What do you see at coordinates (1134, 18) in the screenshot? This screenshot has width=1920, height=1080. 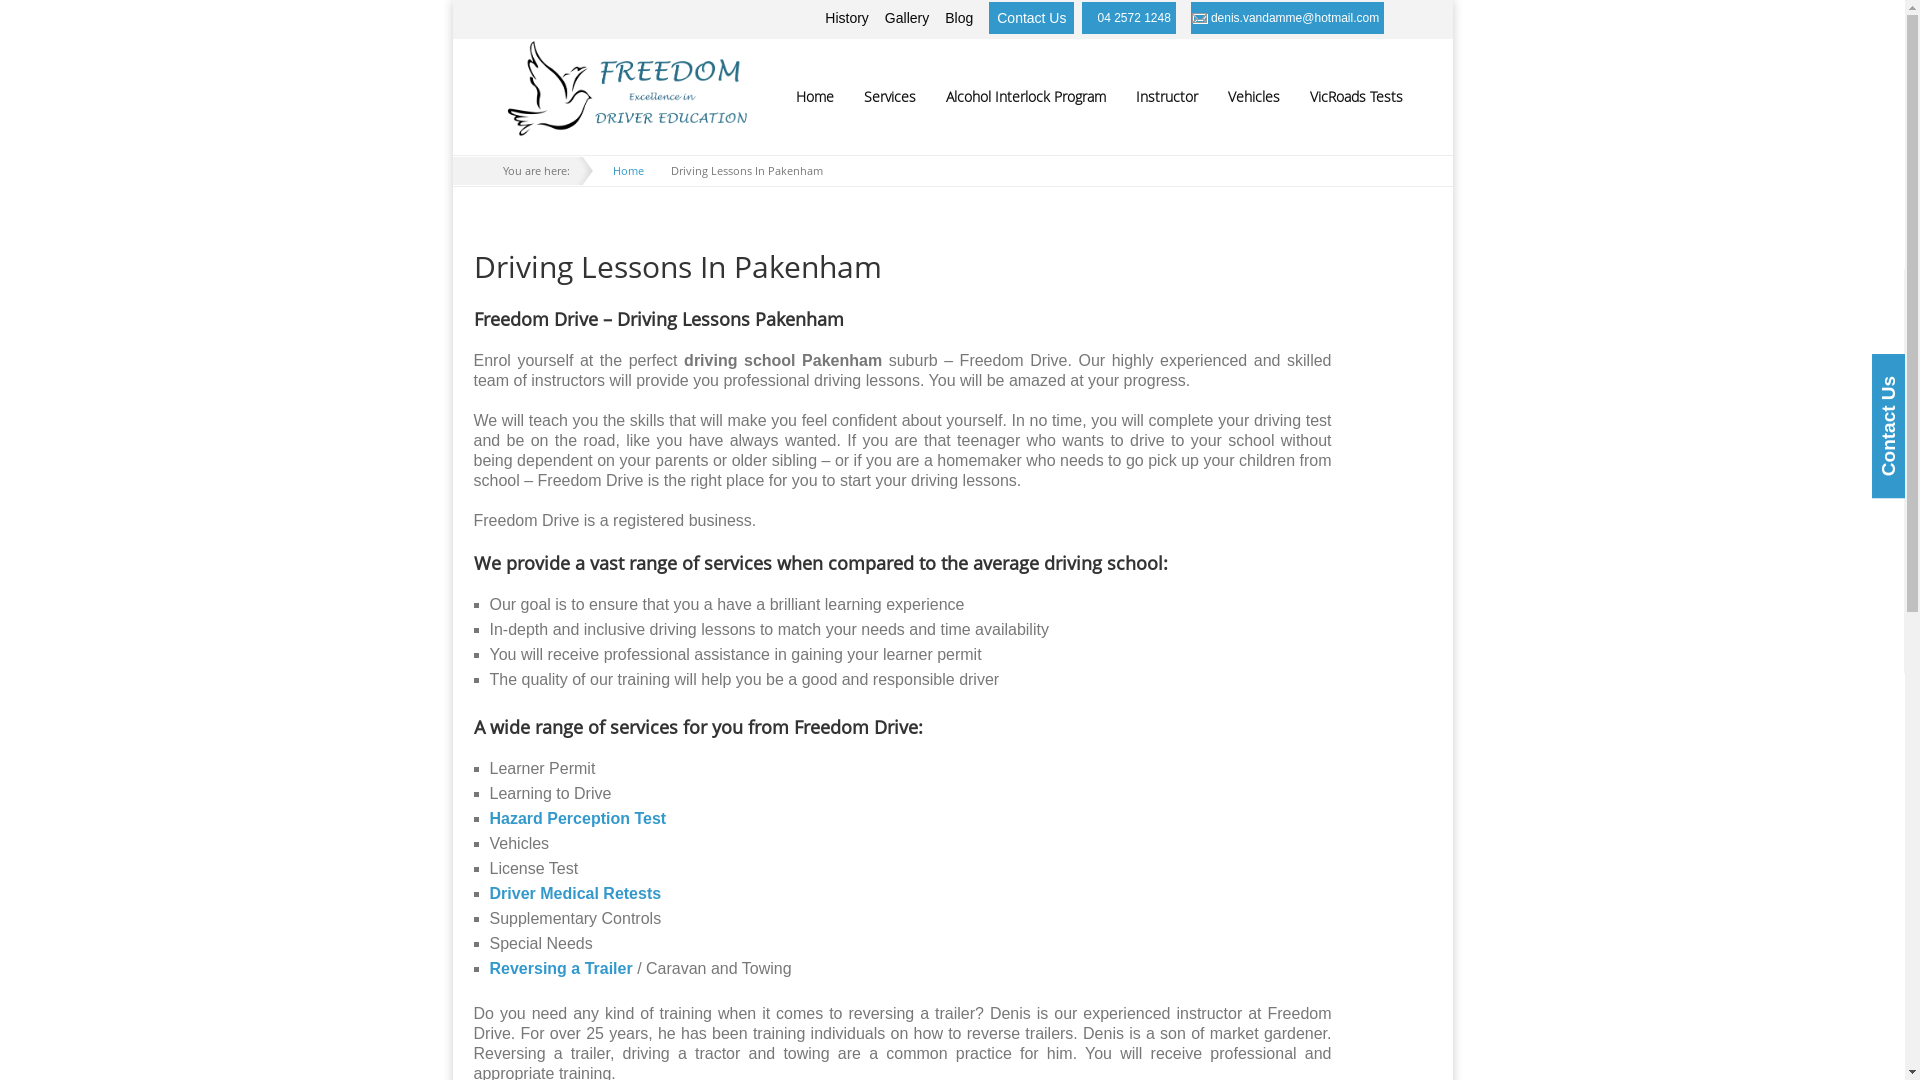 I see `04 2572 1248` at bounding box center [1134, 18].